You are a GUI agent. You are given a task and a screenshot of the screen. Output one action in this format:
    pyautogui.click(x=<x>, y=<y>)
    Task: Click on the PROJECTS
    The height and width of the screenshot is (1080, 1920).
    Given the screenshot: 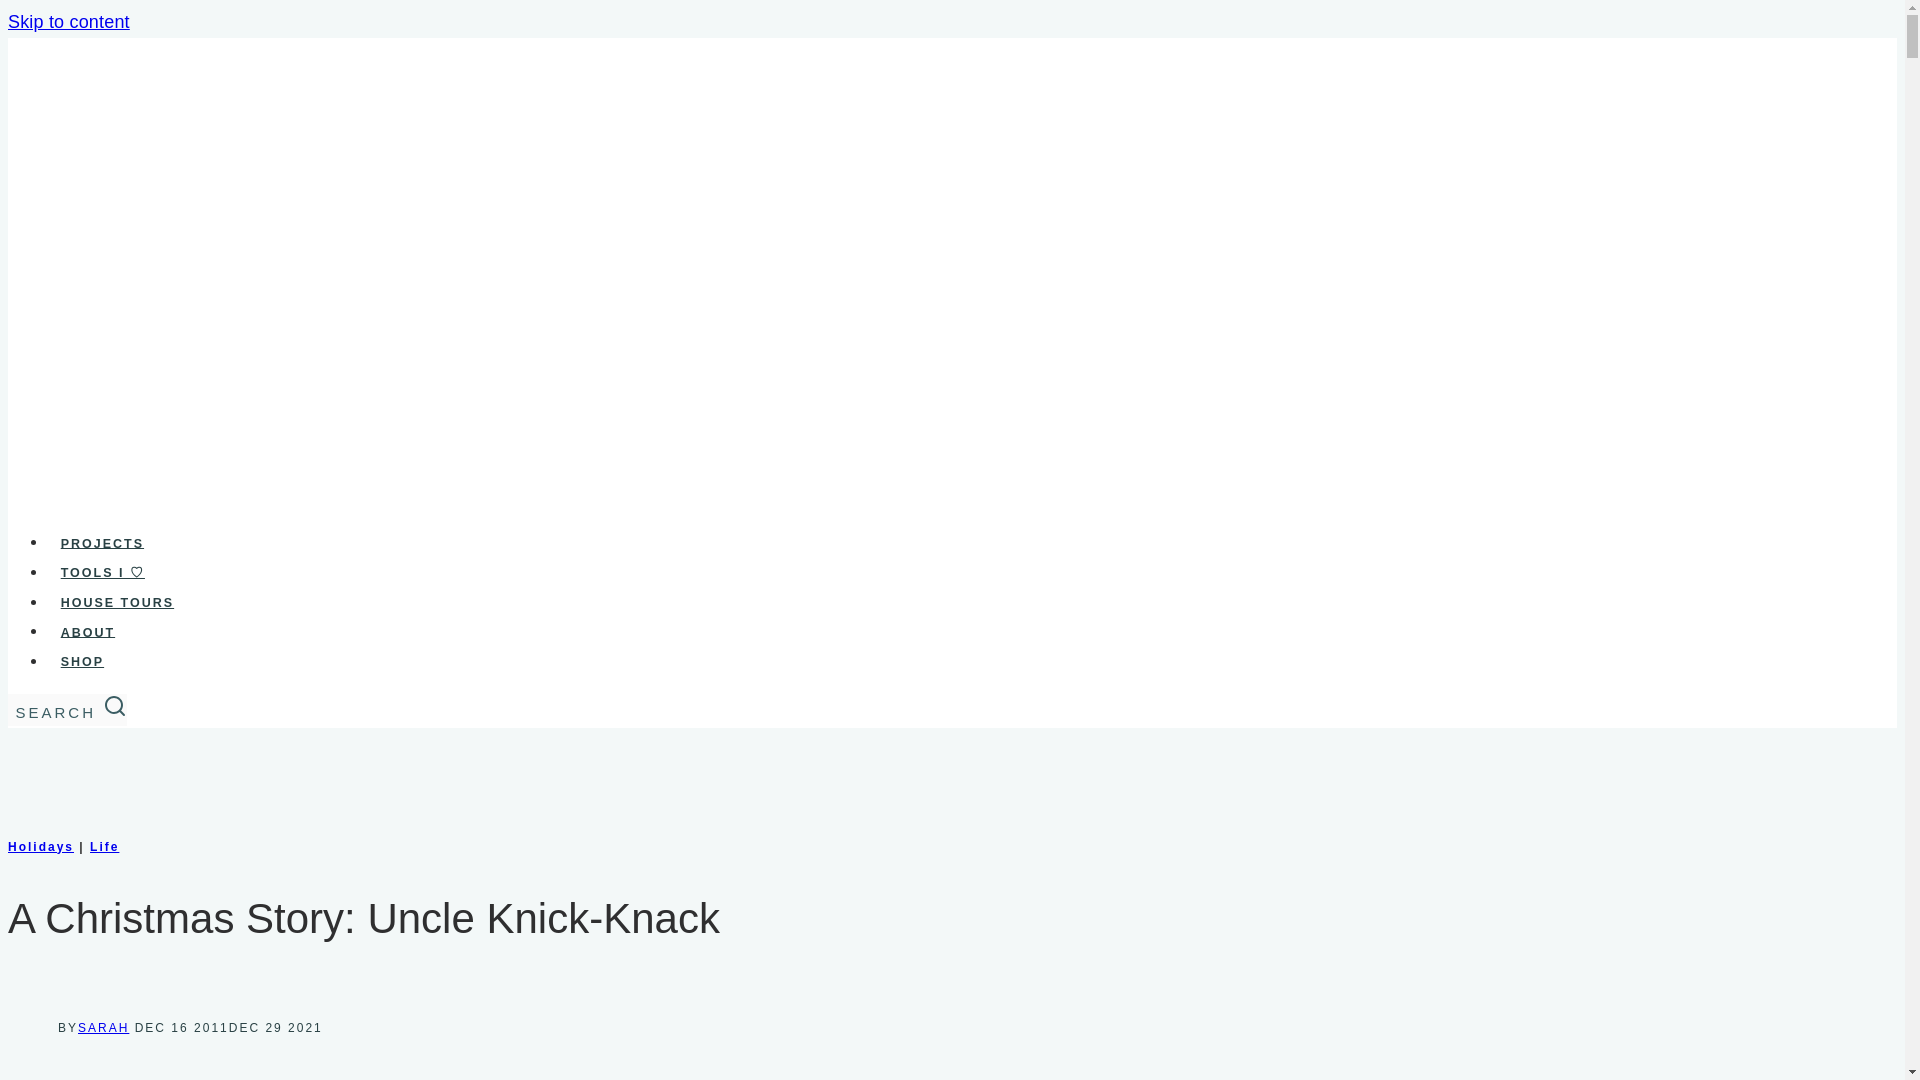 What is the action you would take?
    pyautogui.click(x=102, y=543)
    